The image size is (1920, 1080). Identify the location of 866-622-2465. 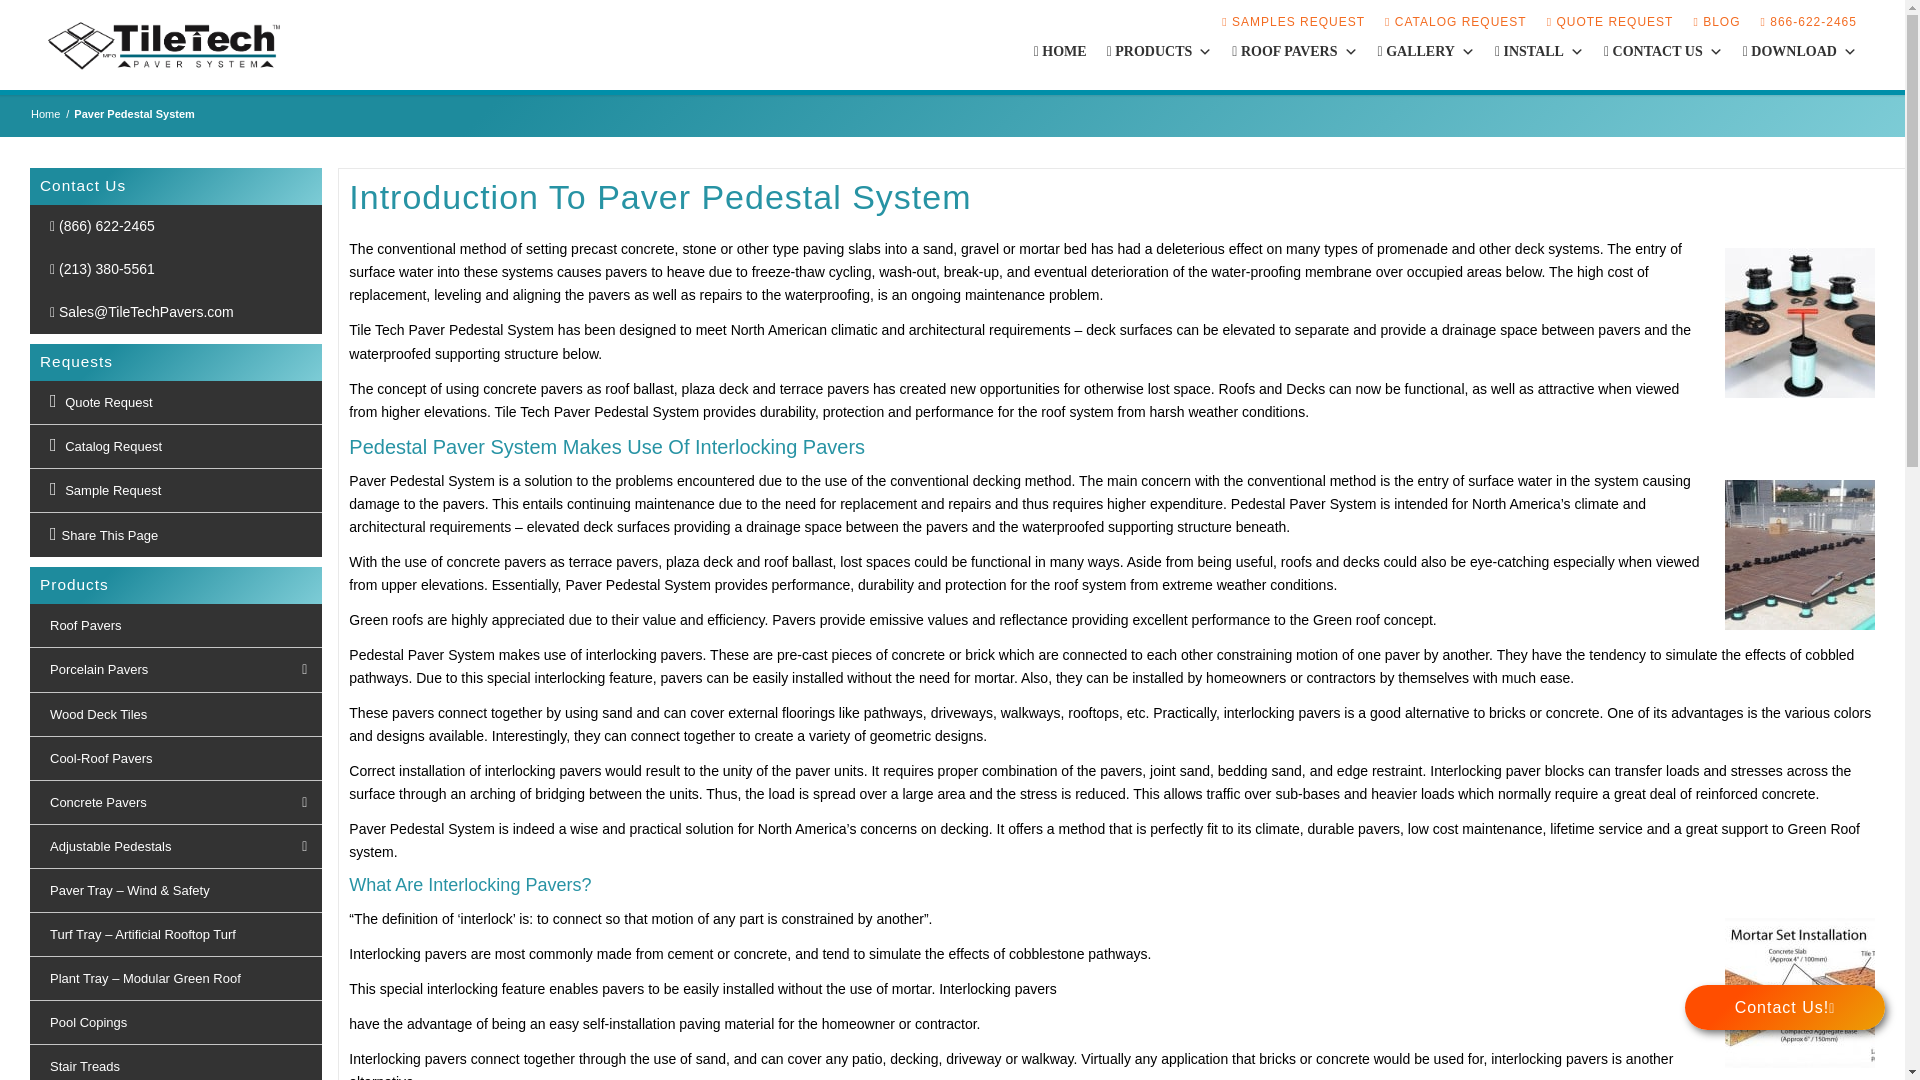
(1808, 22).